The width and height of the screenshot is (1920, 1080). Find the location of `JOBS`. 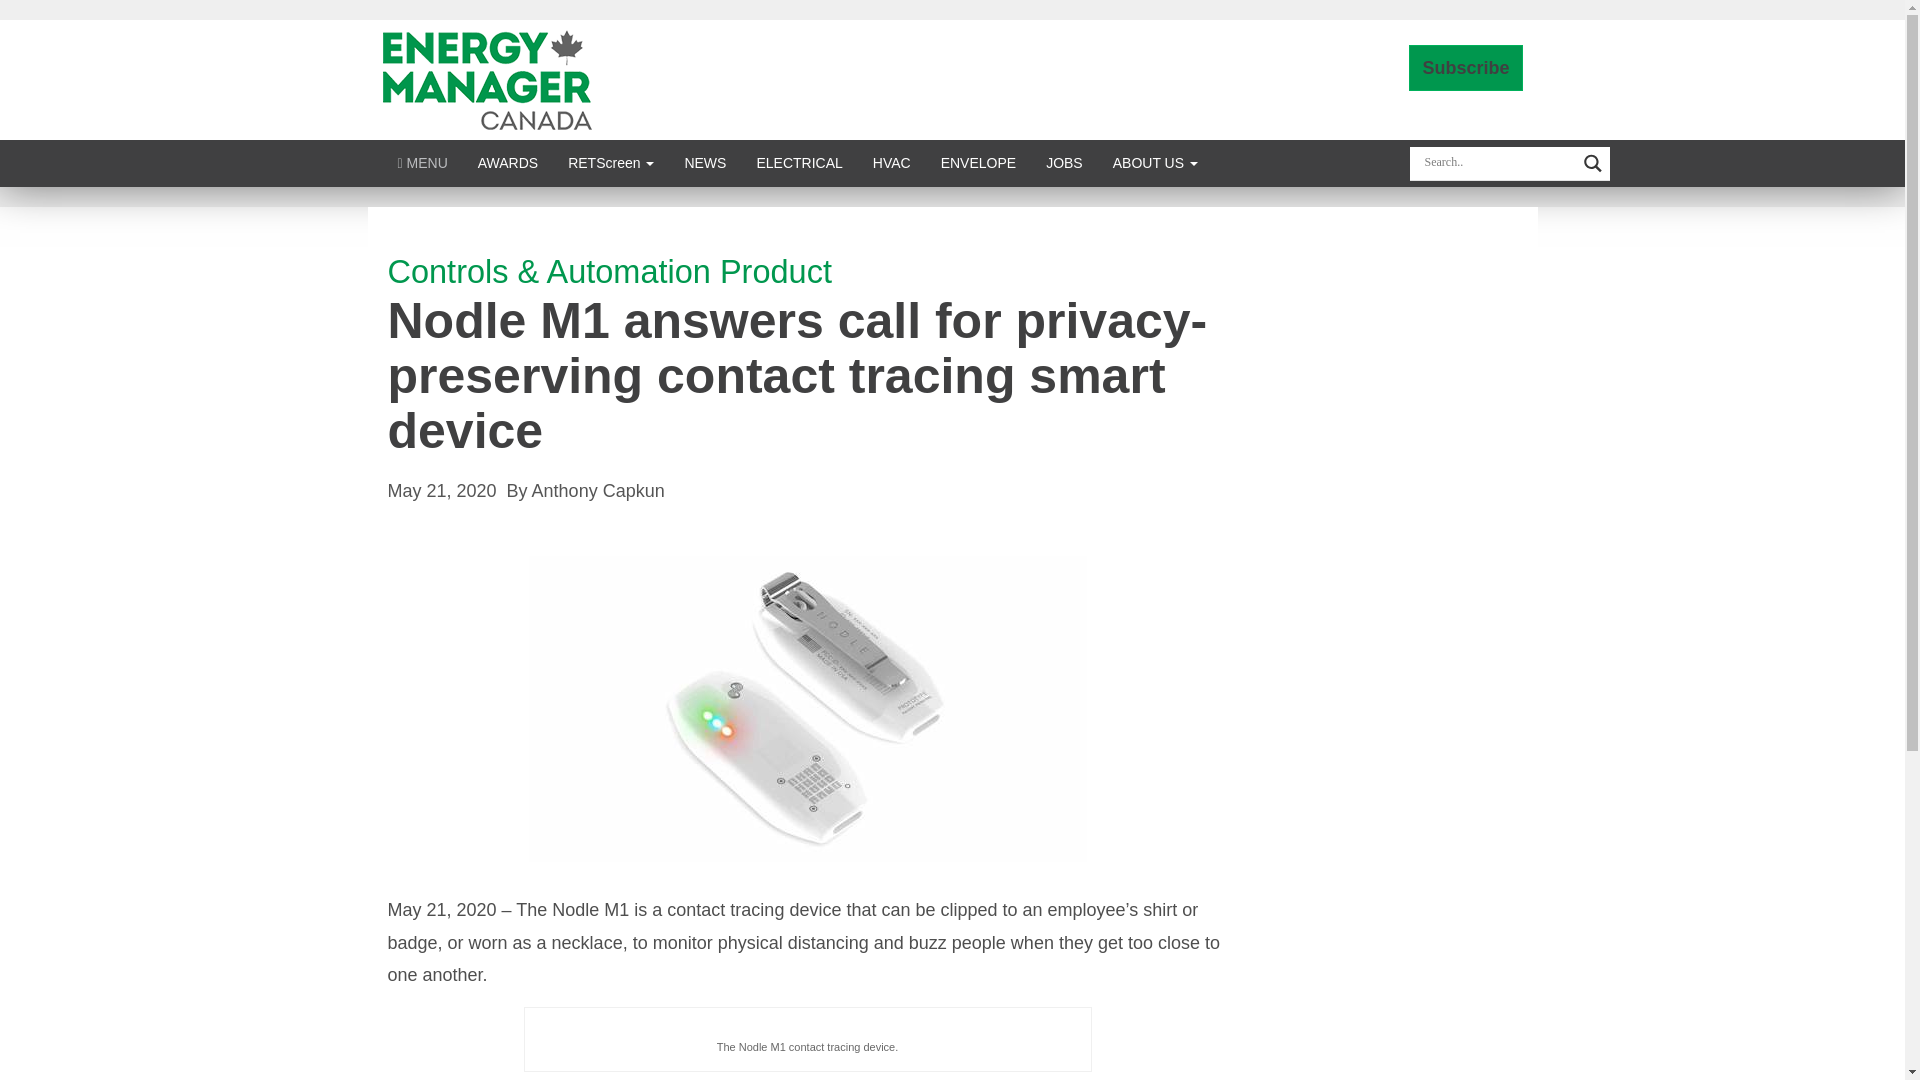

JOBS is located at coordinates (1064, 162).